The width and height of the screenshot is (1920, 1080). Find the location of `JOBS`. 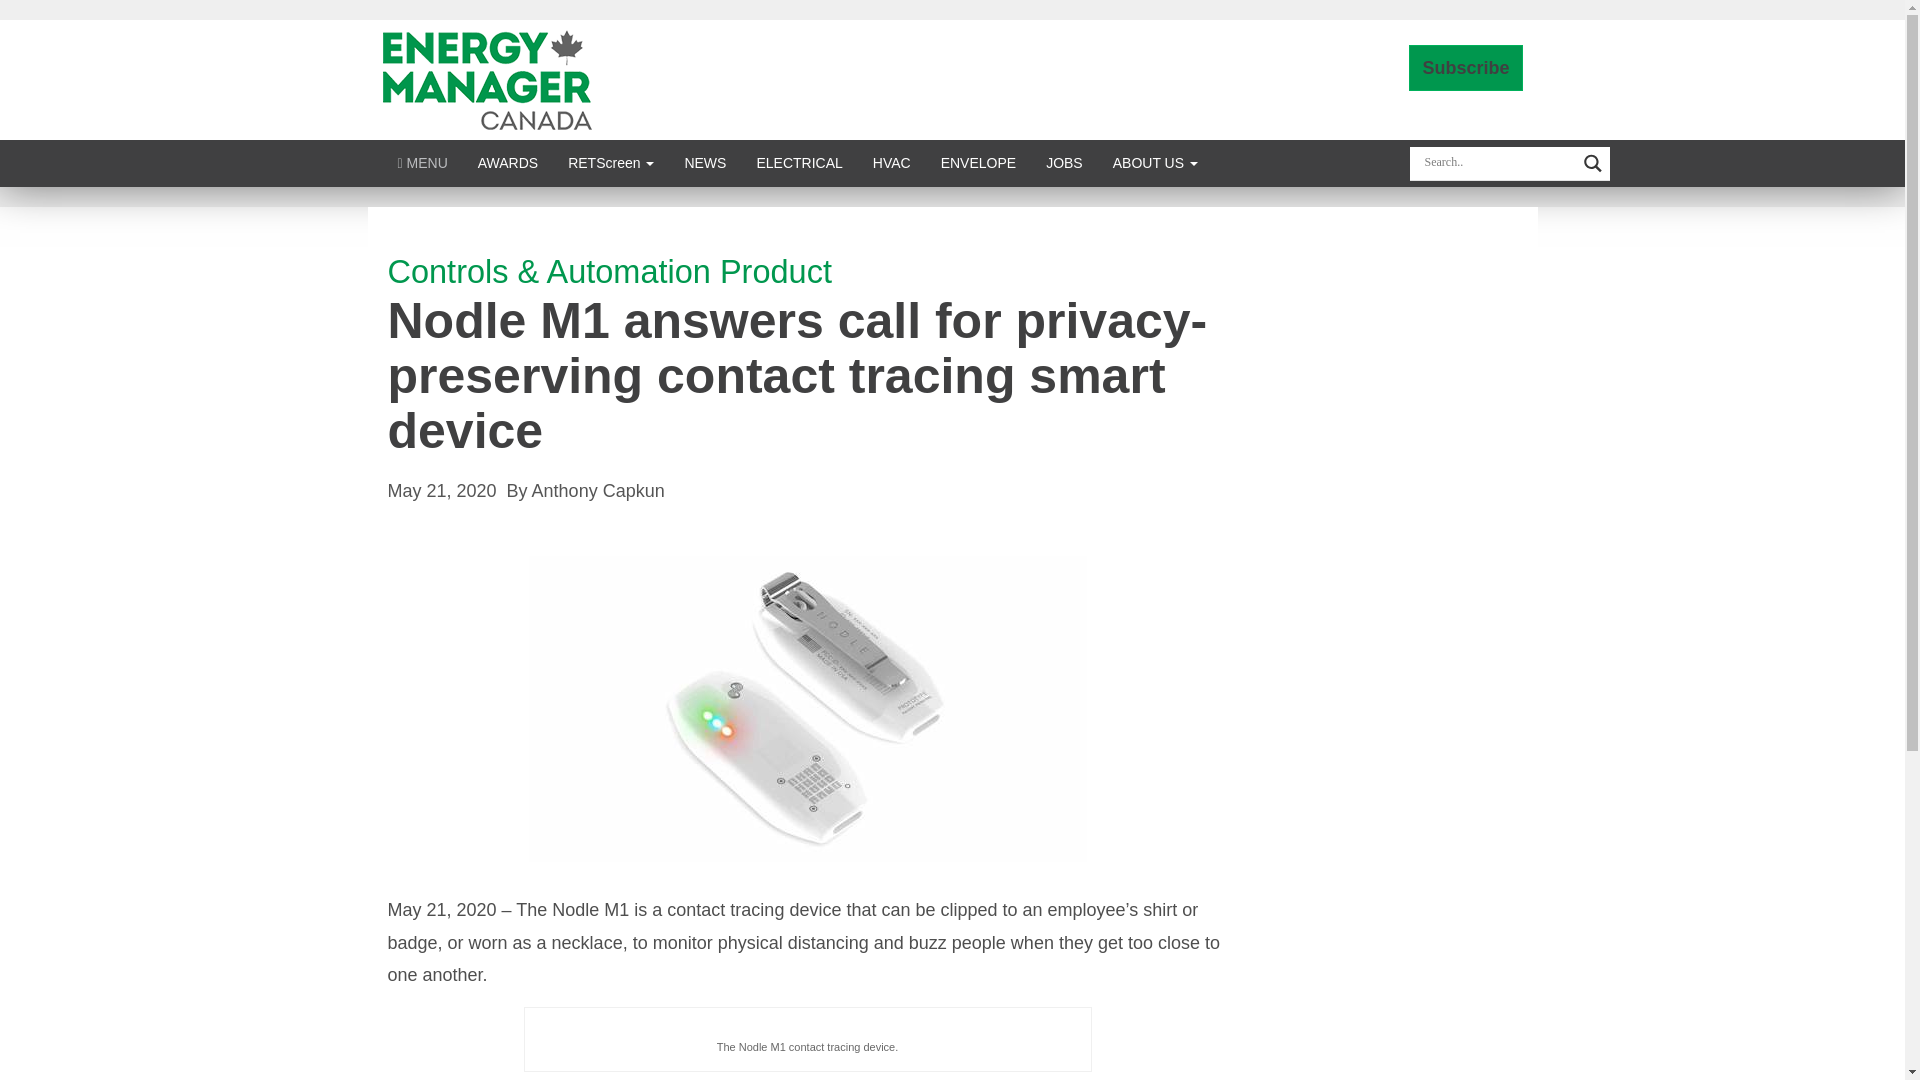

JOBS is located at coordinates (1064, 162).